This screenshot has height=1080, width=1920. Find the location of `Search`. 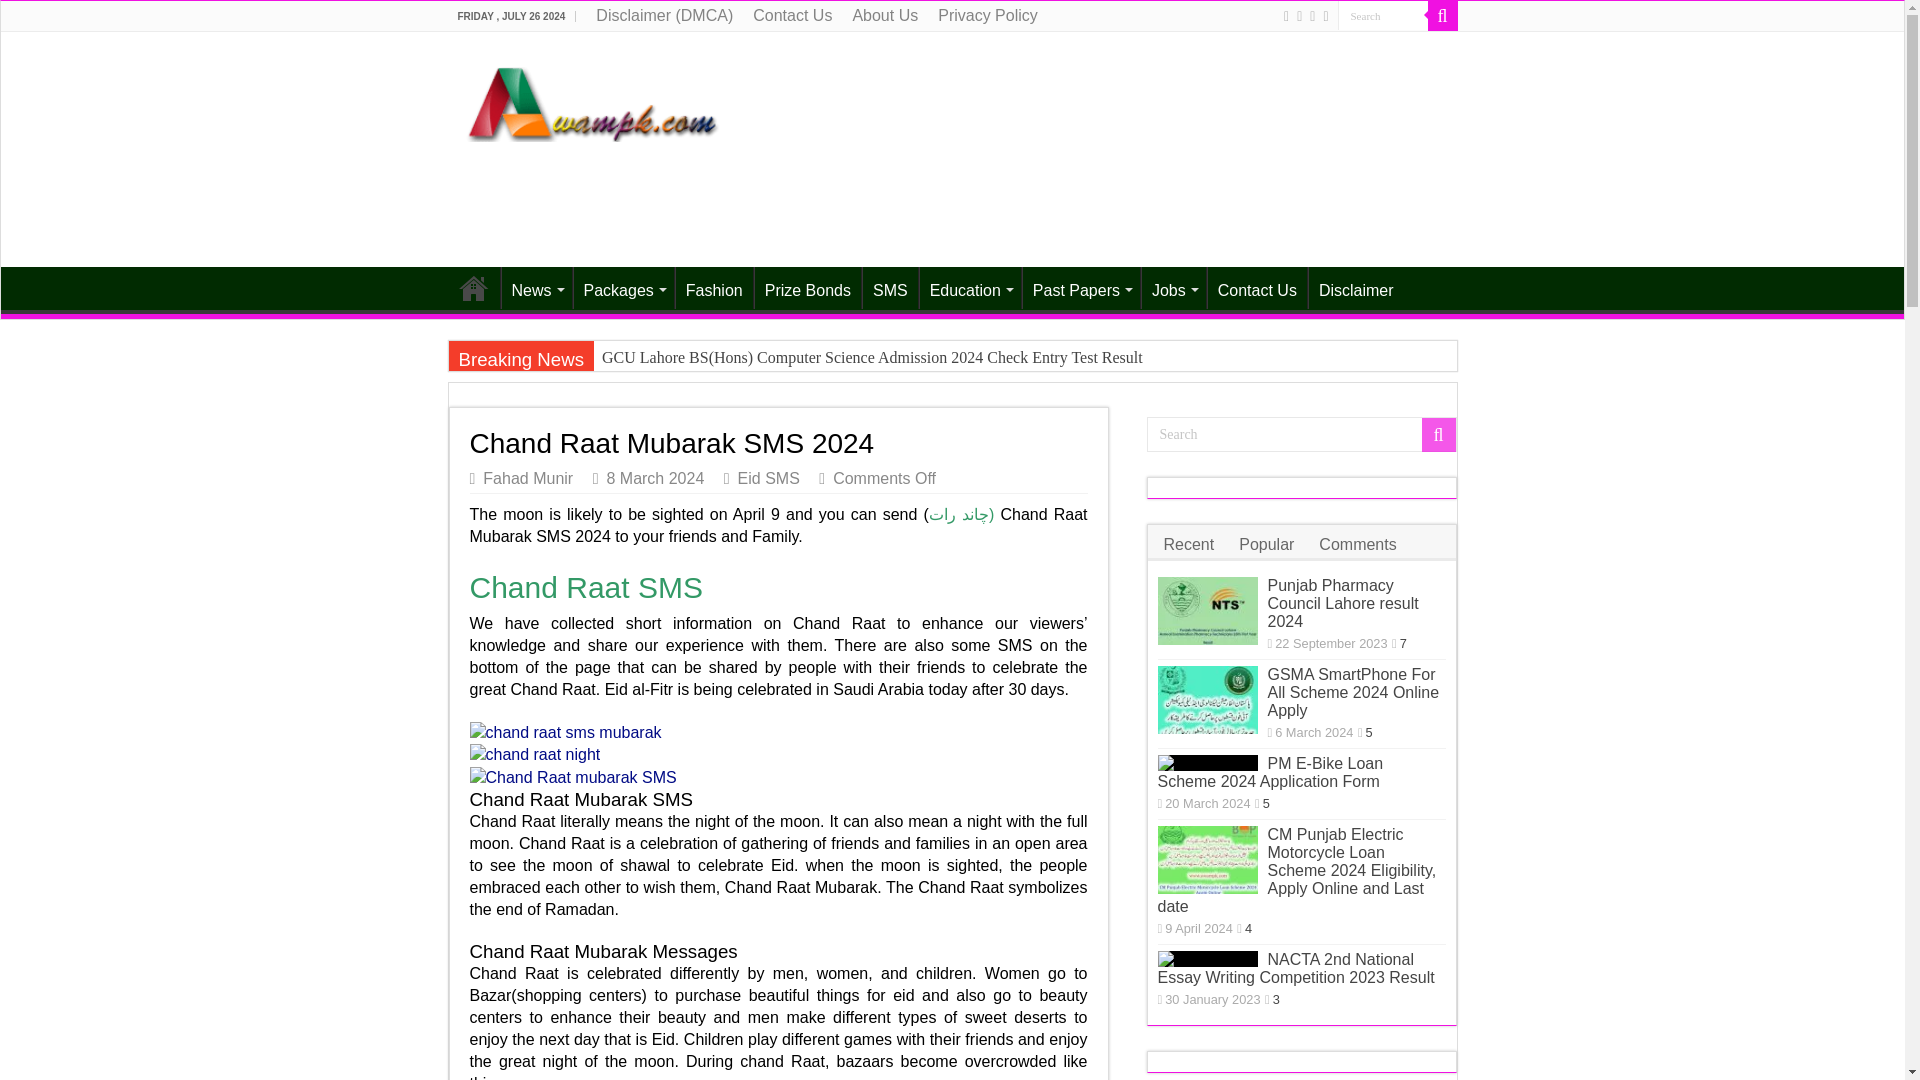

Search is located at coordinates (1383, 16).